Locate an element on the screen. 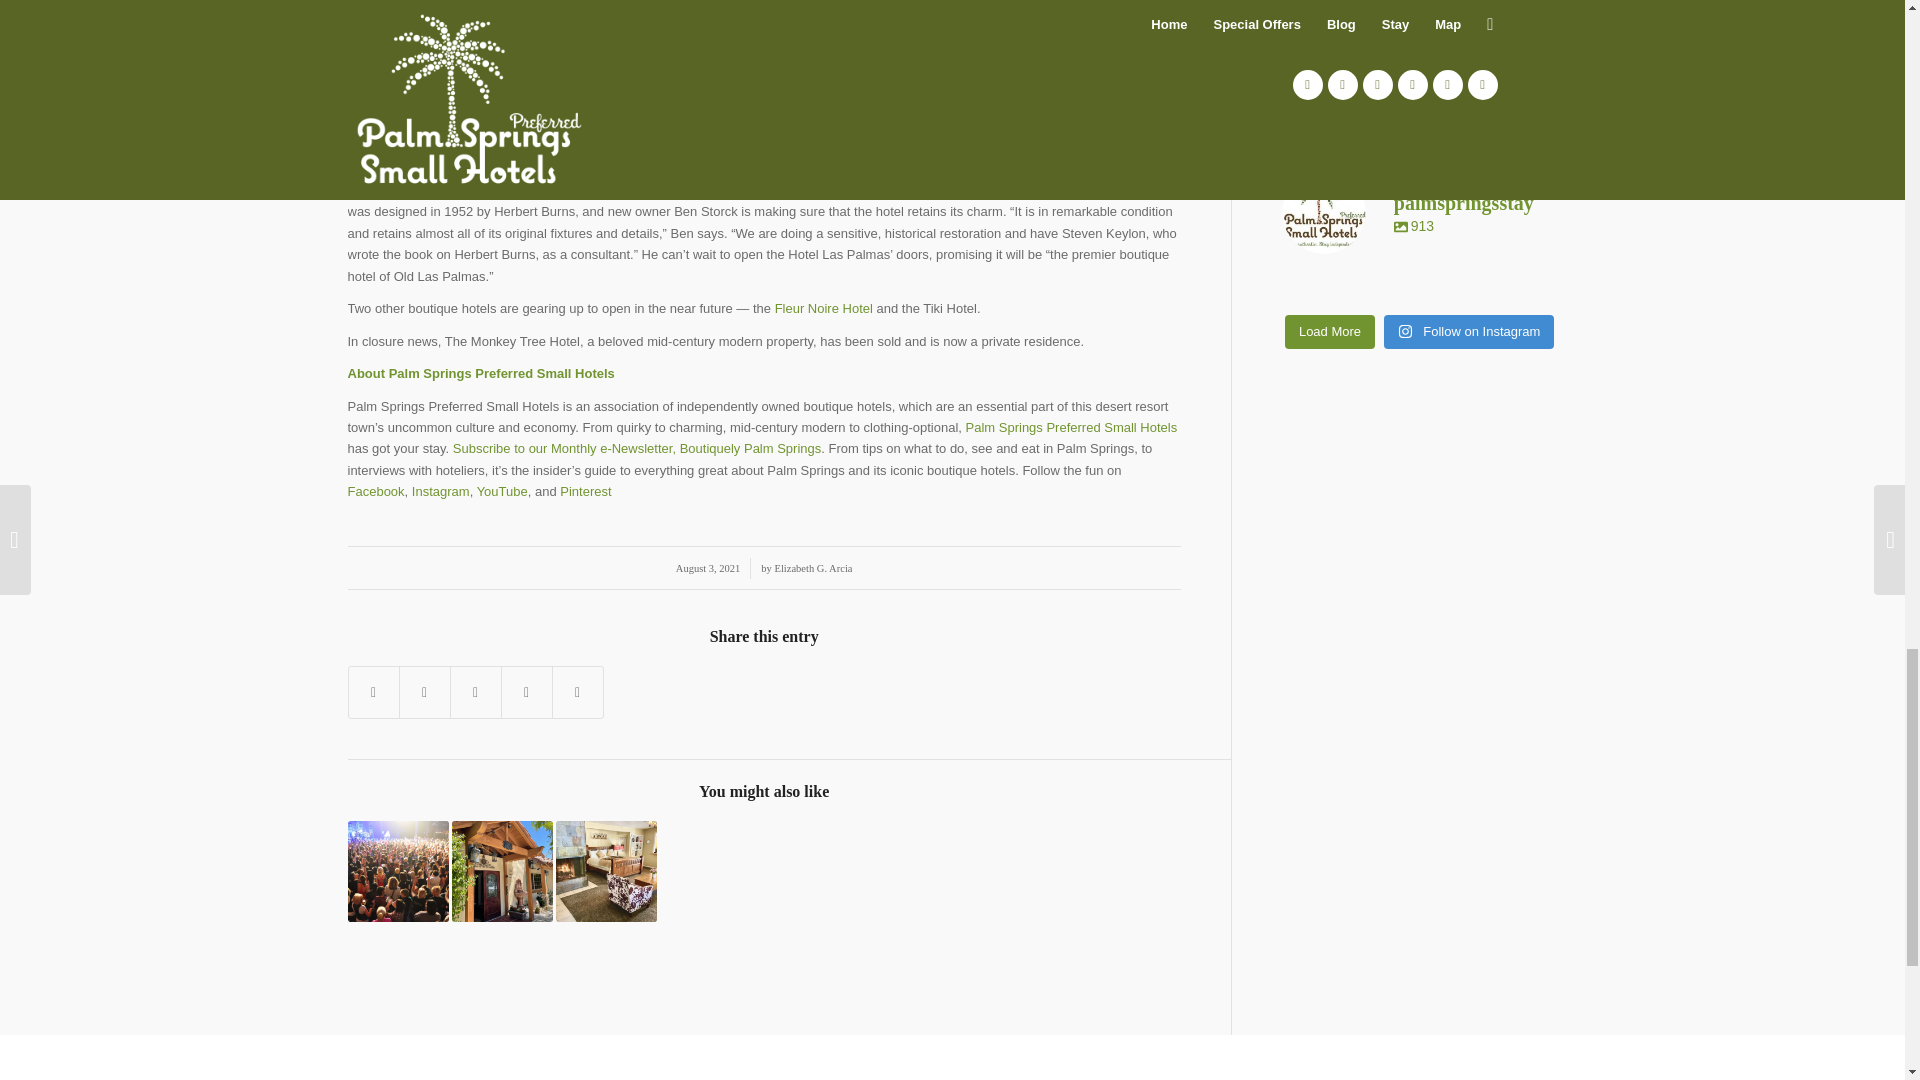 This screenshot has height=1080, width=1920. YouTube is located at coordinates (502, 490).